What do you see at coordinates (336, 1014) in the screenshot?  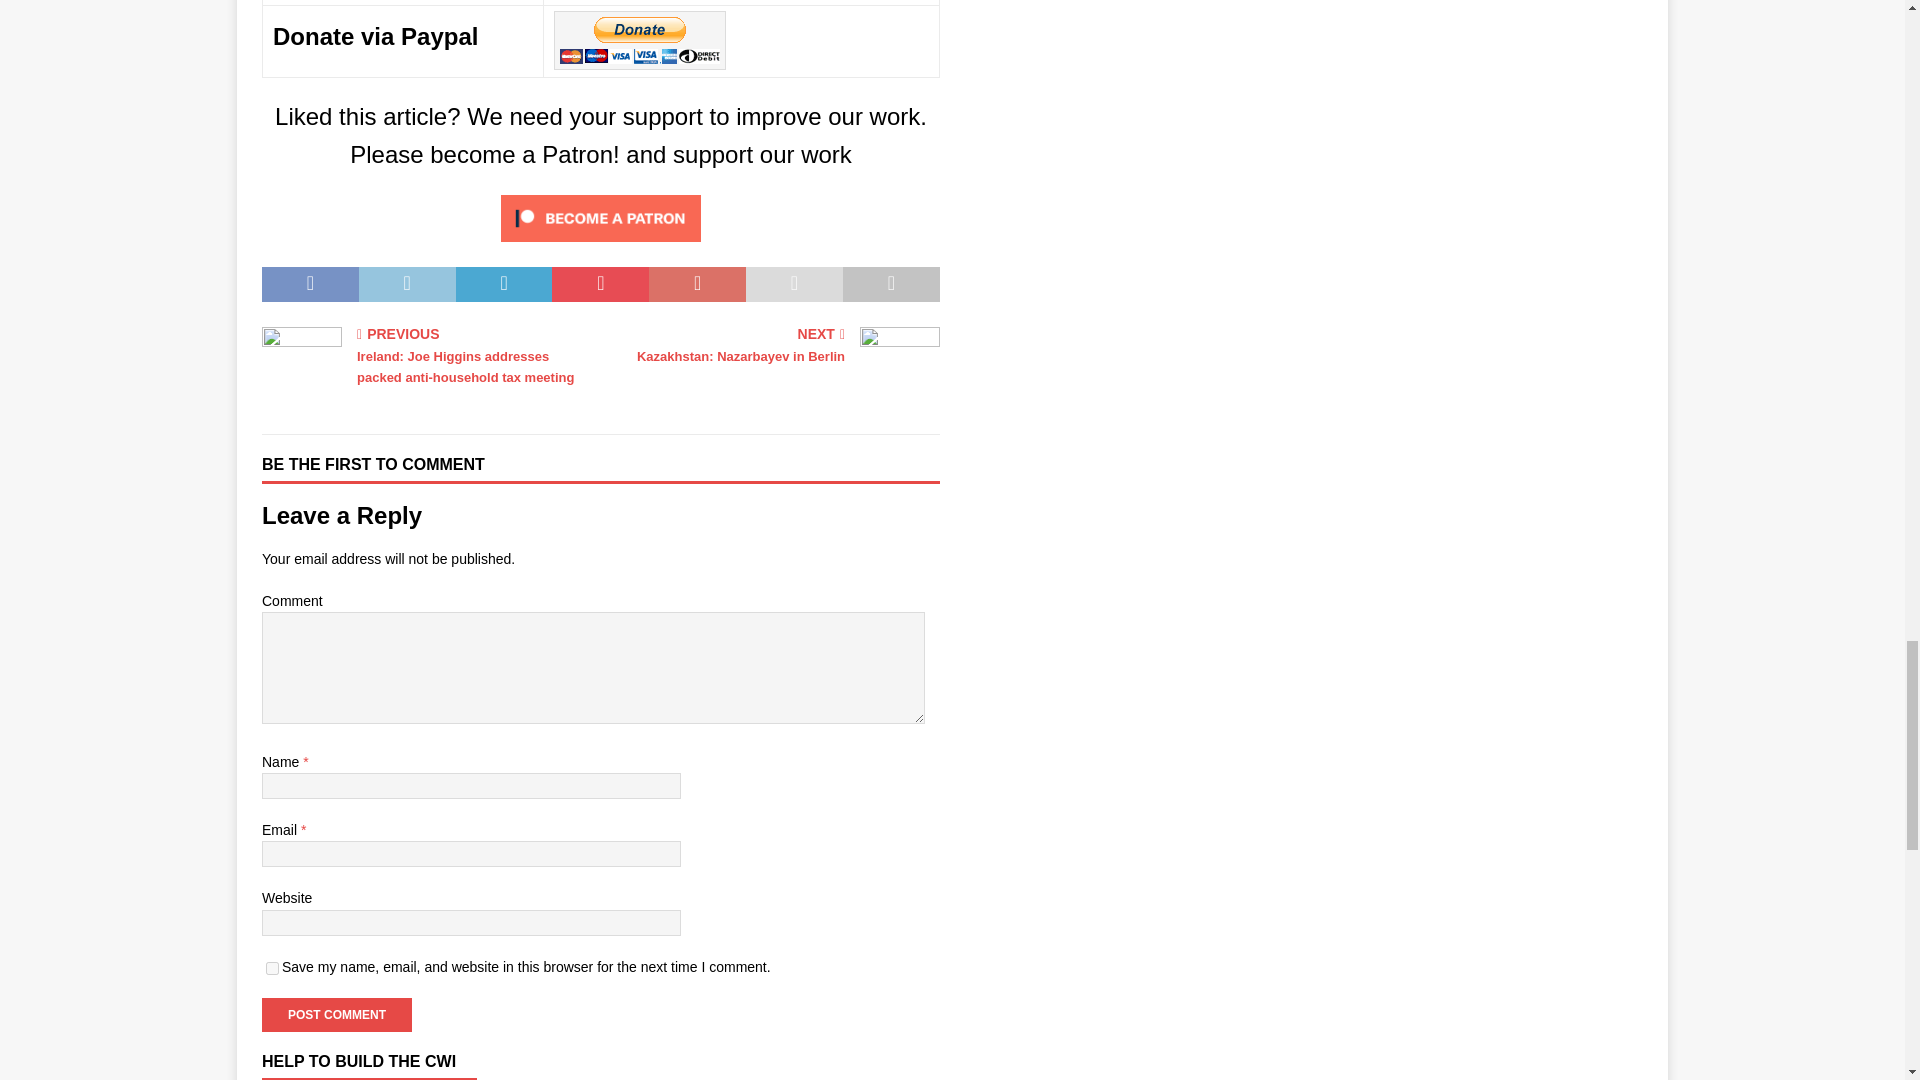 I see `Post Comment` at bounding box center [336, 1014].